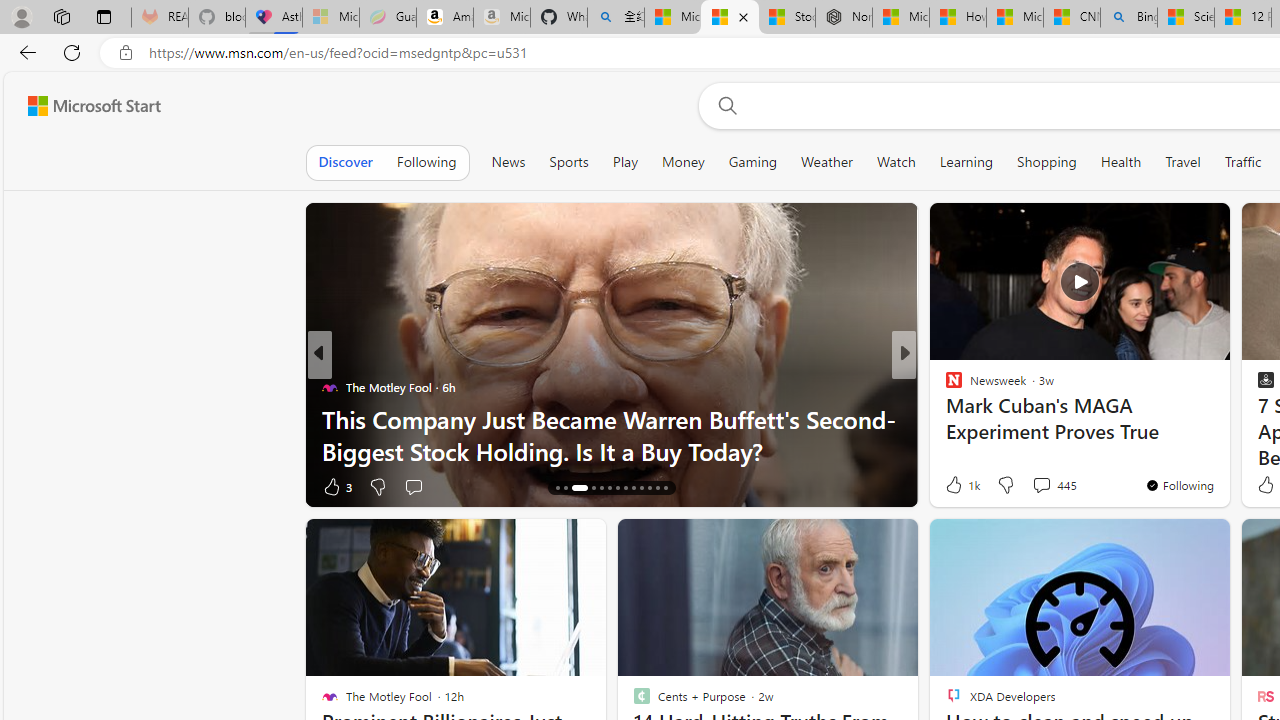 The image size is (1280, 720). I want to click on View comments 445 Comment, so click(1041, 485).